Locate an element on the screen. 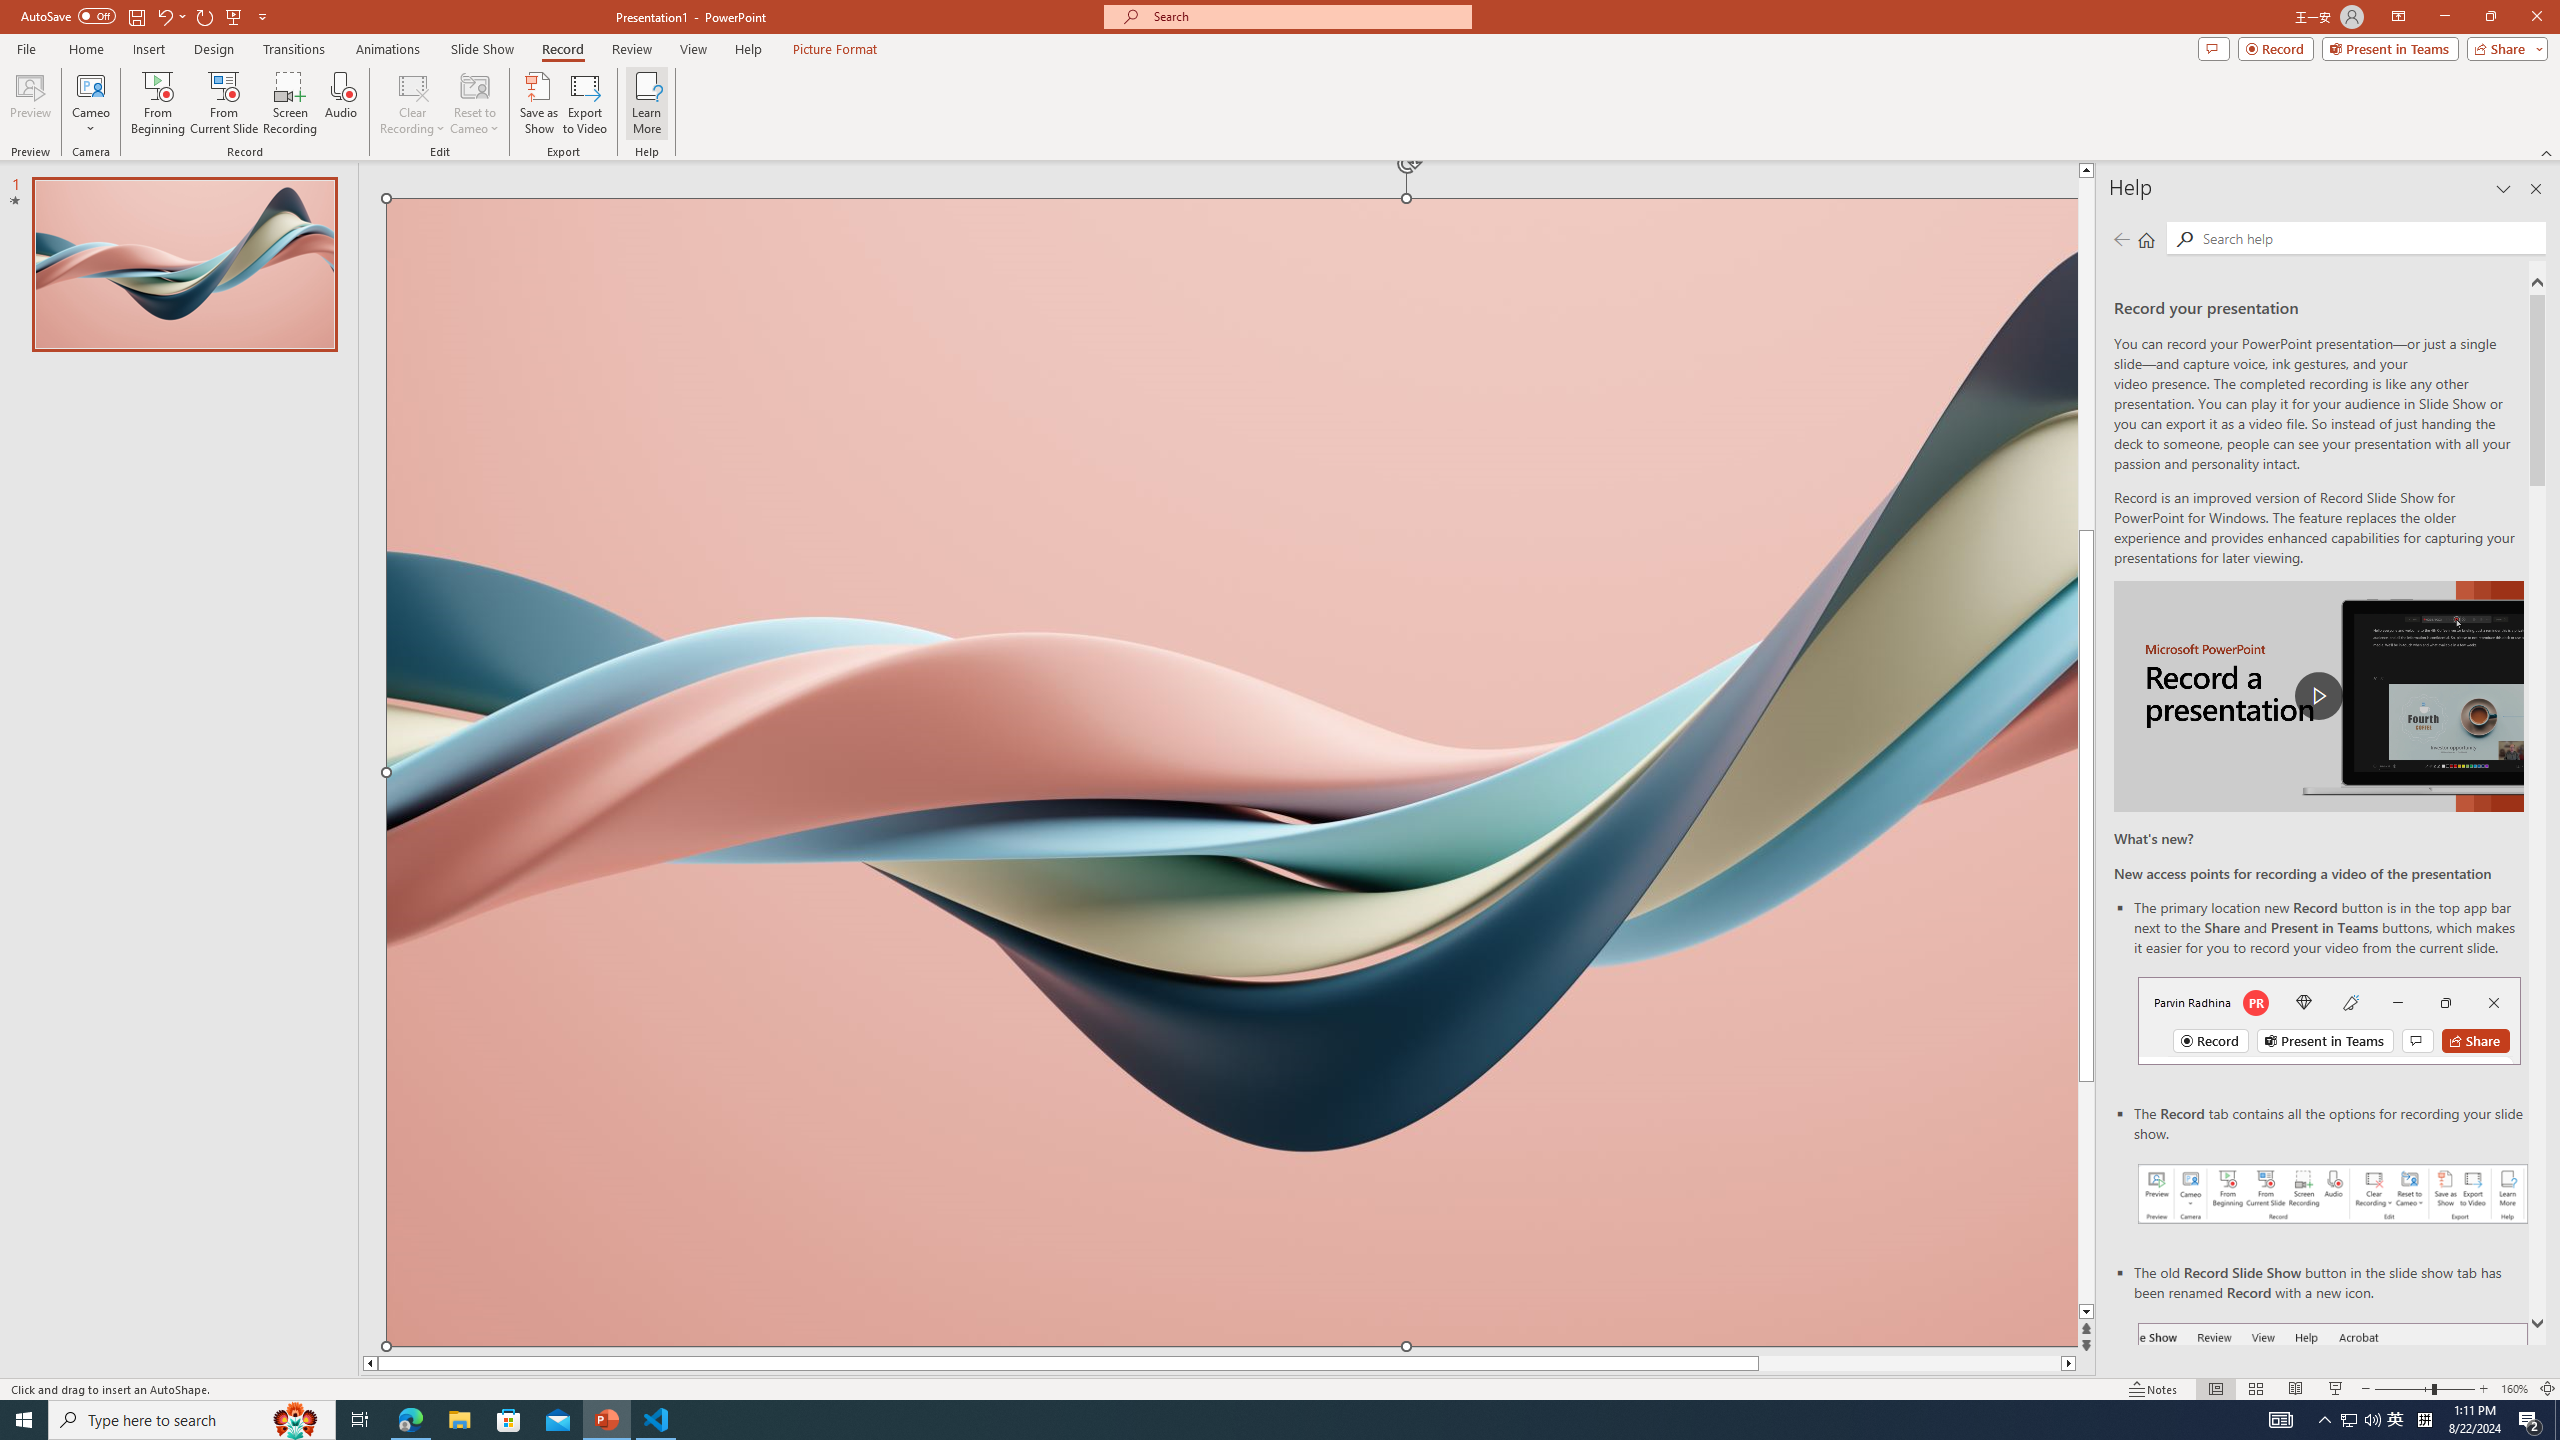 This screenshot has height=1440, width=2560. Export to Video is located at coordinates (584, 103).